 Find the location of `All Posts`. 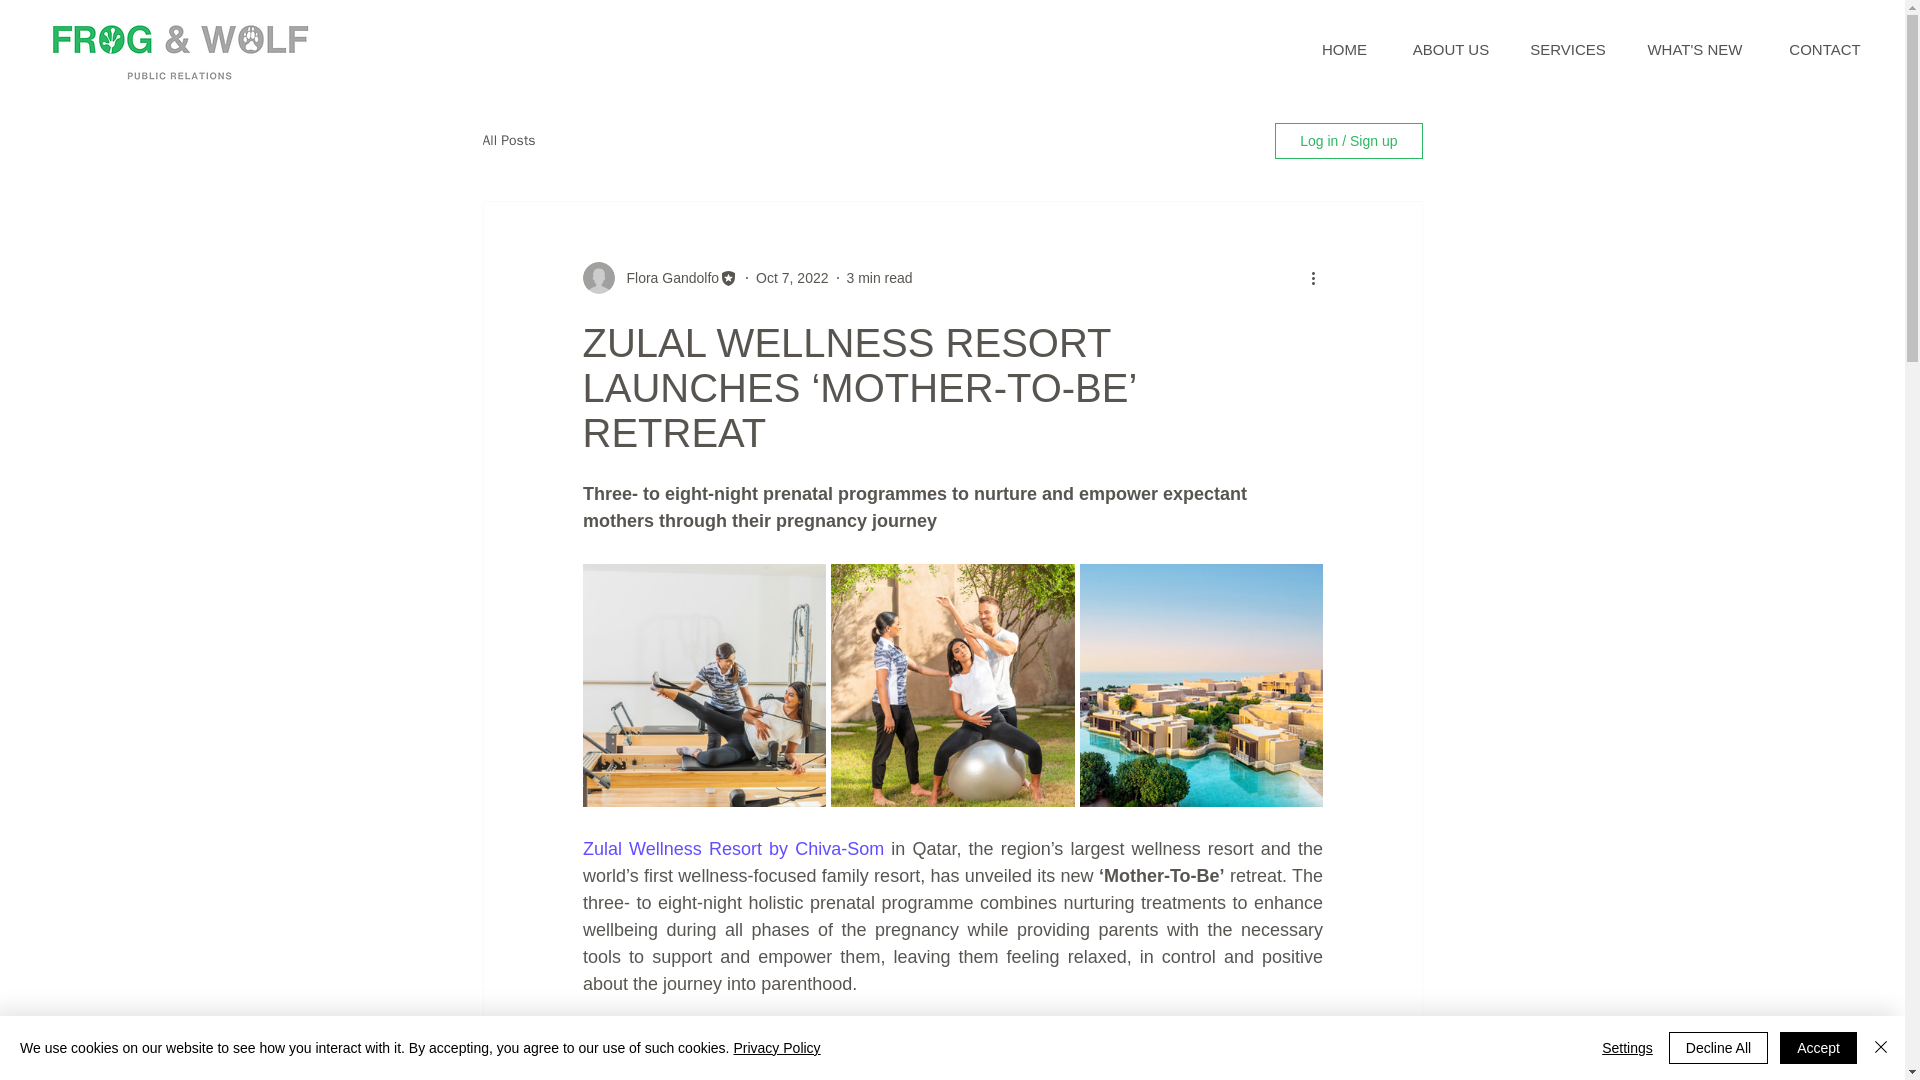

All Posts is located at coordinates (508, 140).